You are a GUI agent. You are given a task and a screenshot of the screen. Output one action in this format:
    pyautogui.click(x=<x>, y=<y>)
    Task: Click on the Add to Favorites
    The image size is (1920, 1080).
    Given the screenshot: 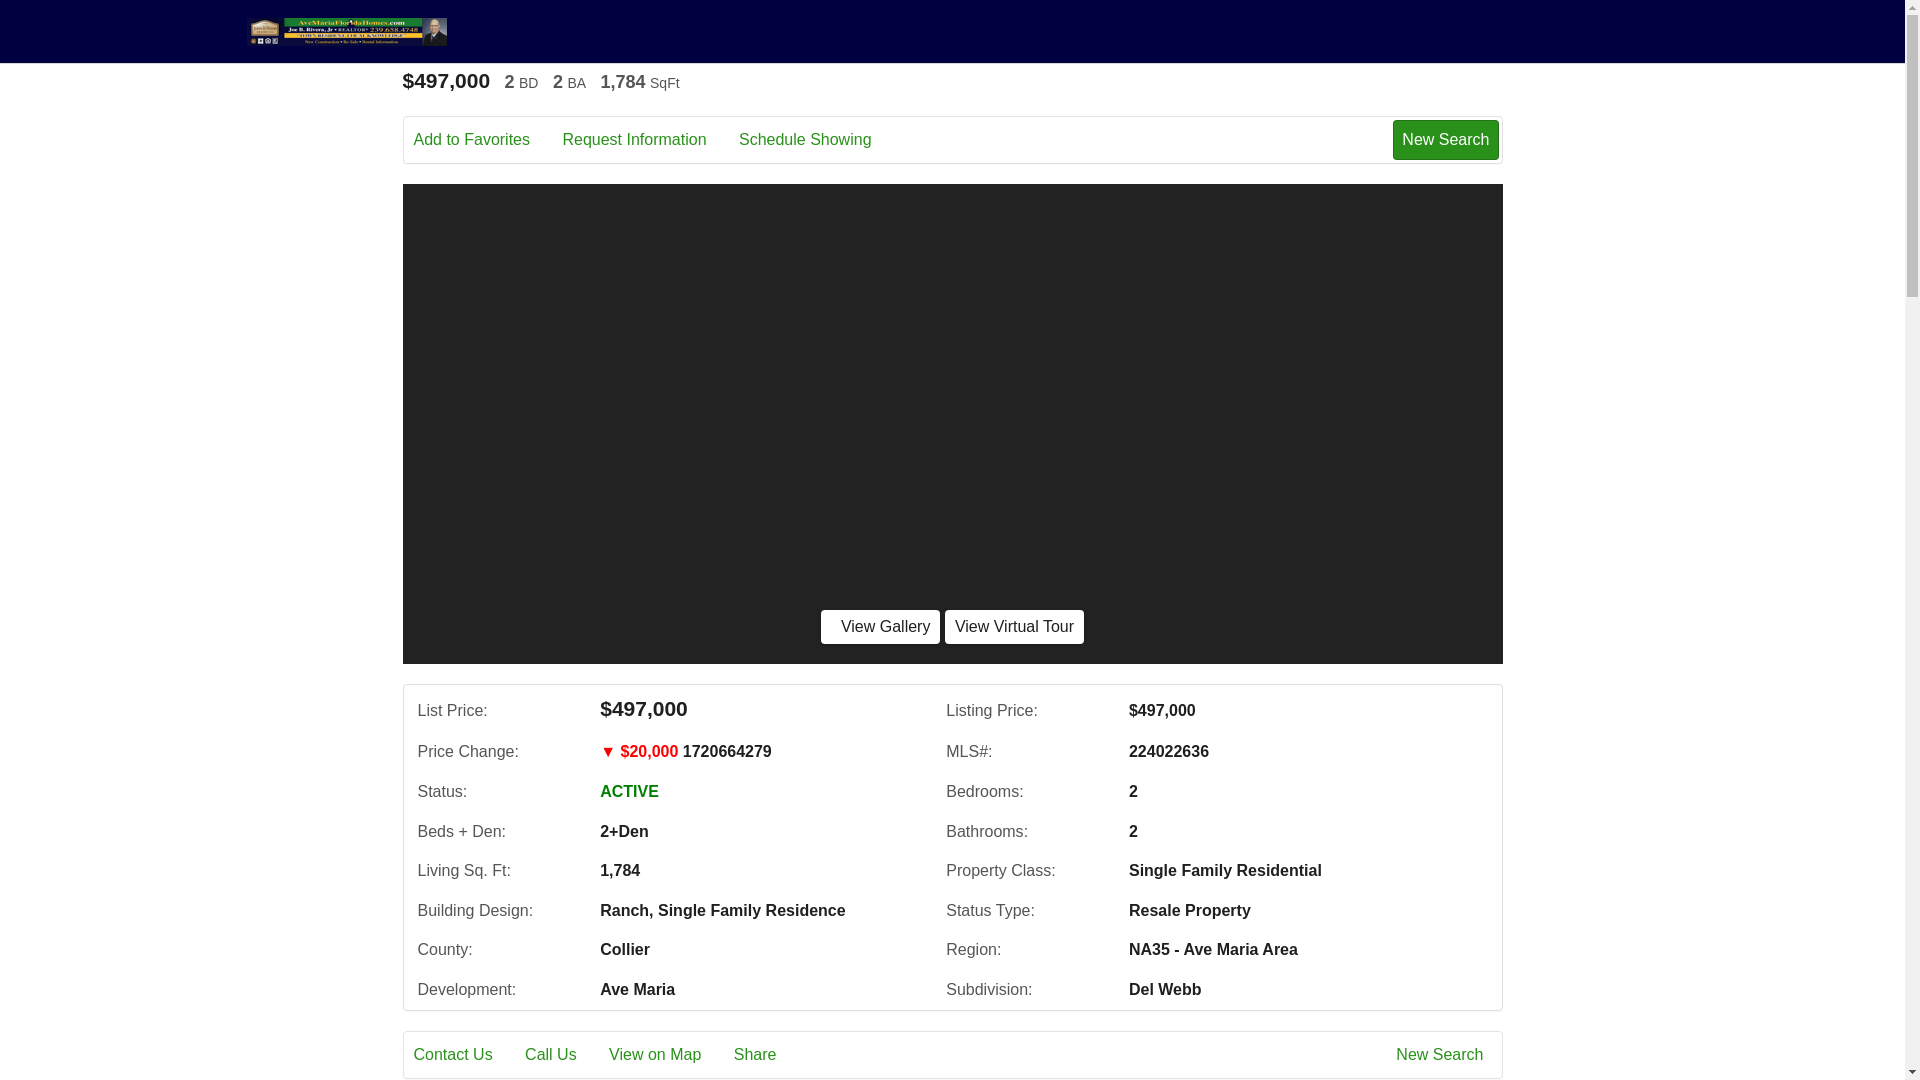 What is the action you would take?
    pyautogui.click(x=486, y=140)
    